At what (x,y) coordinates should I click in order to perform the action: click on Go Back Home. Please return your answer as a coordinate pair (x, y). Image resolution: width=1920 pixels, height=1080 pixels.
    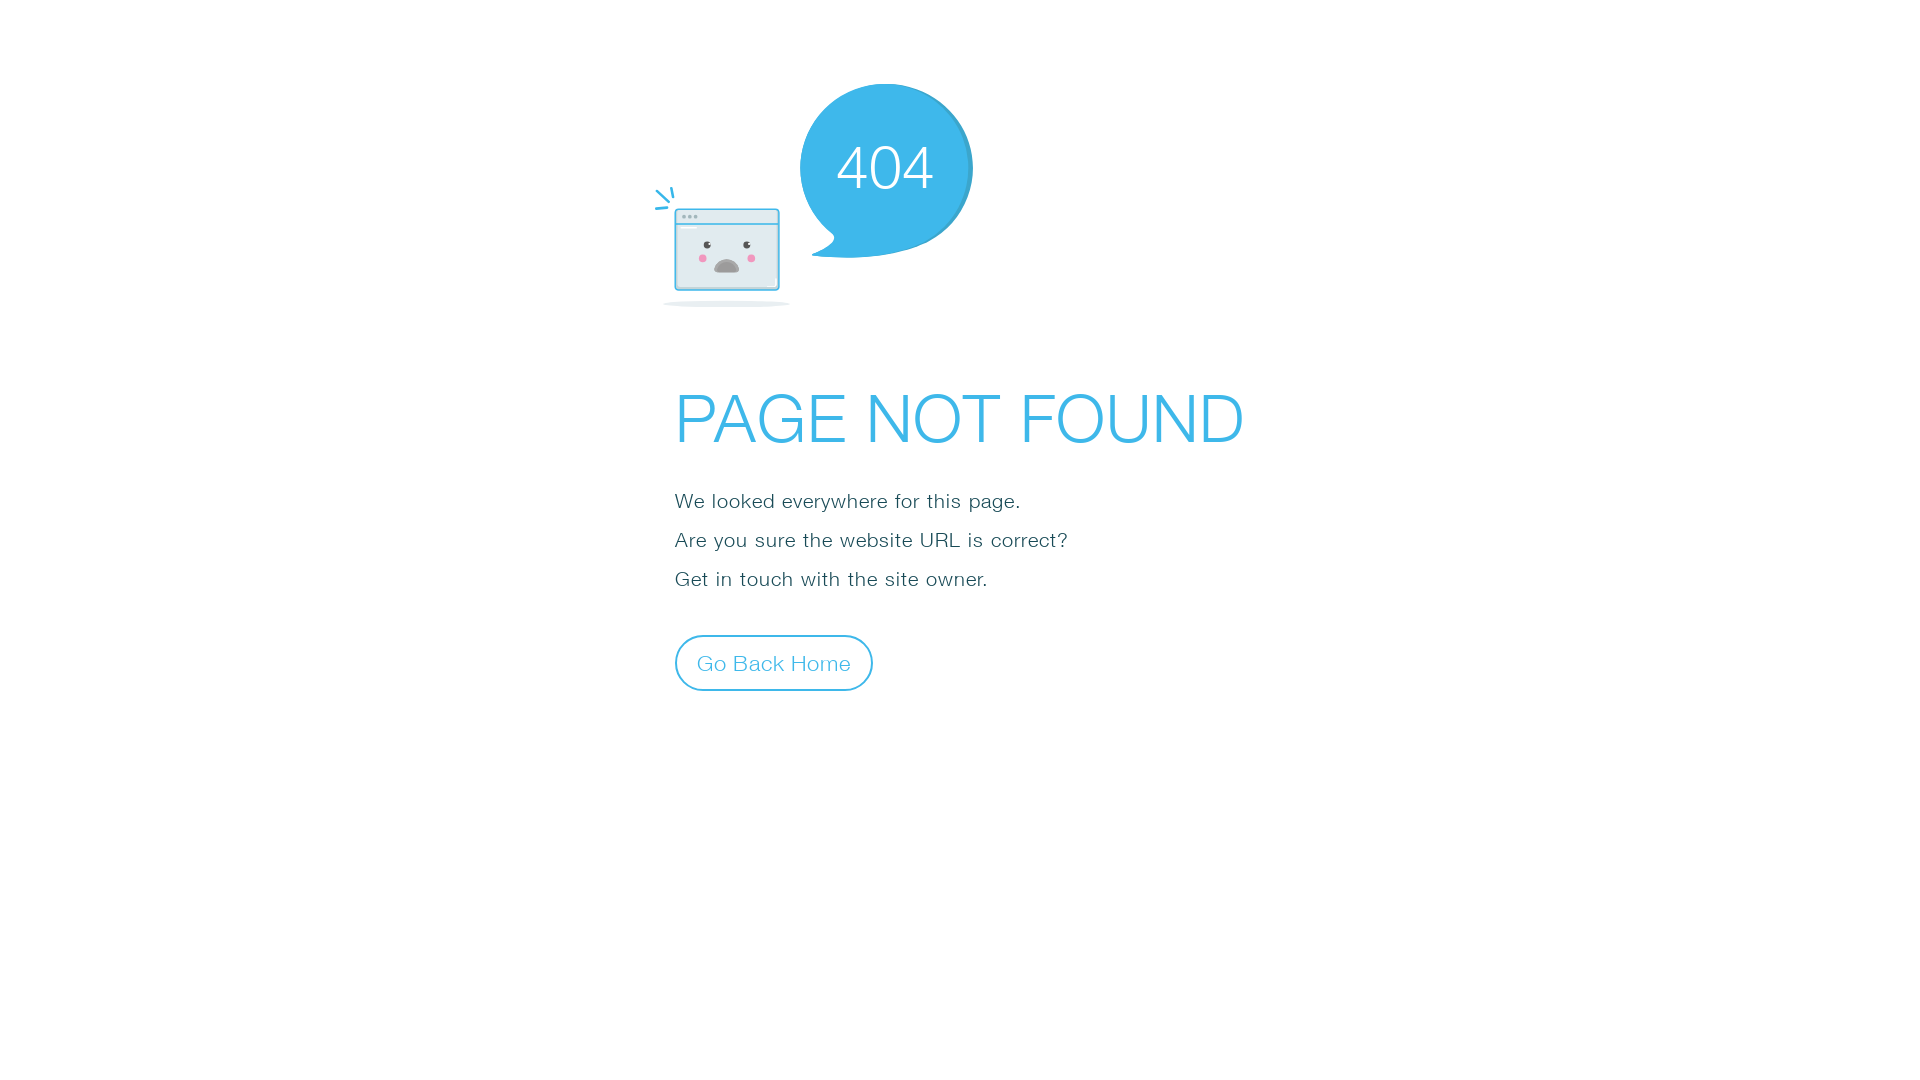
    Looking at the image, I should click on (774, 662).